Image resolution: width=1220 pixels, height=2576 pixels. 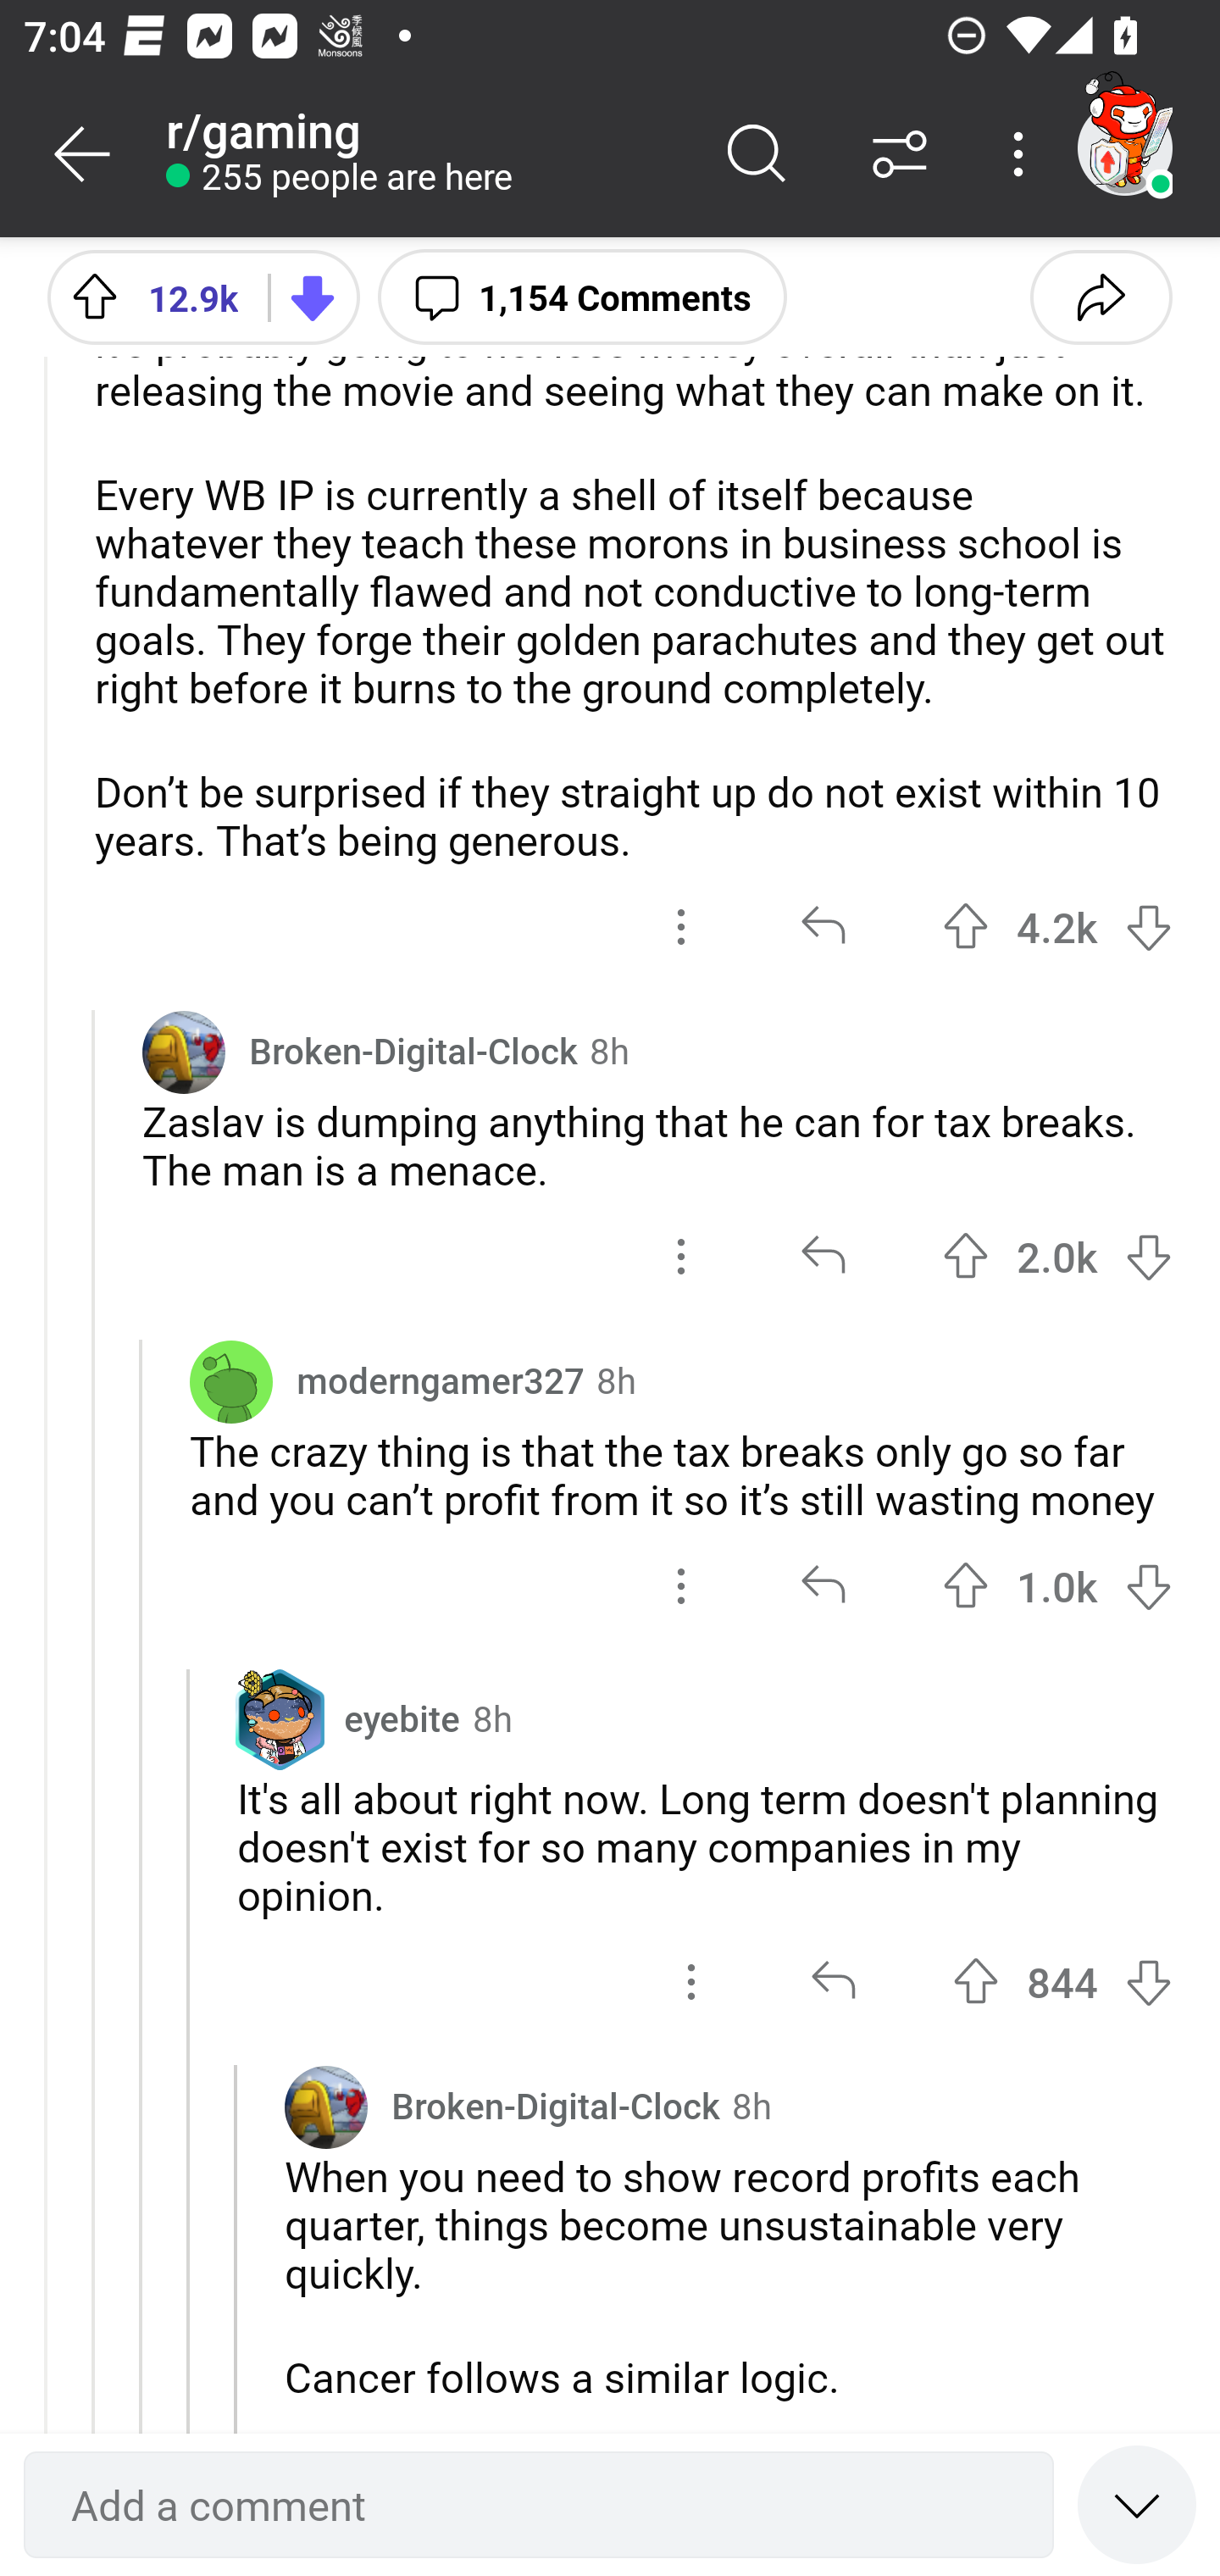 What do you see at coordinates (325, 2107) in the screenshot?
I see `Avatar` at bounding box center [325, 2107].